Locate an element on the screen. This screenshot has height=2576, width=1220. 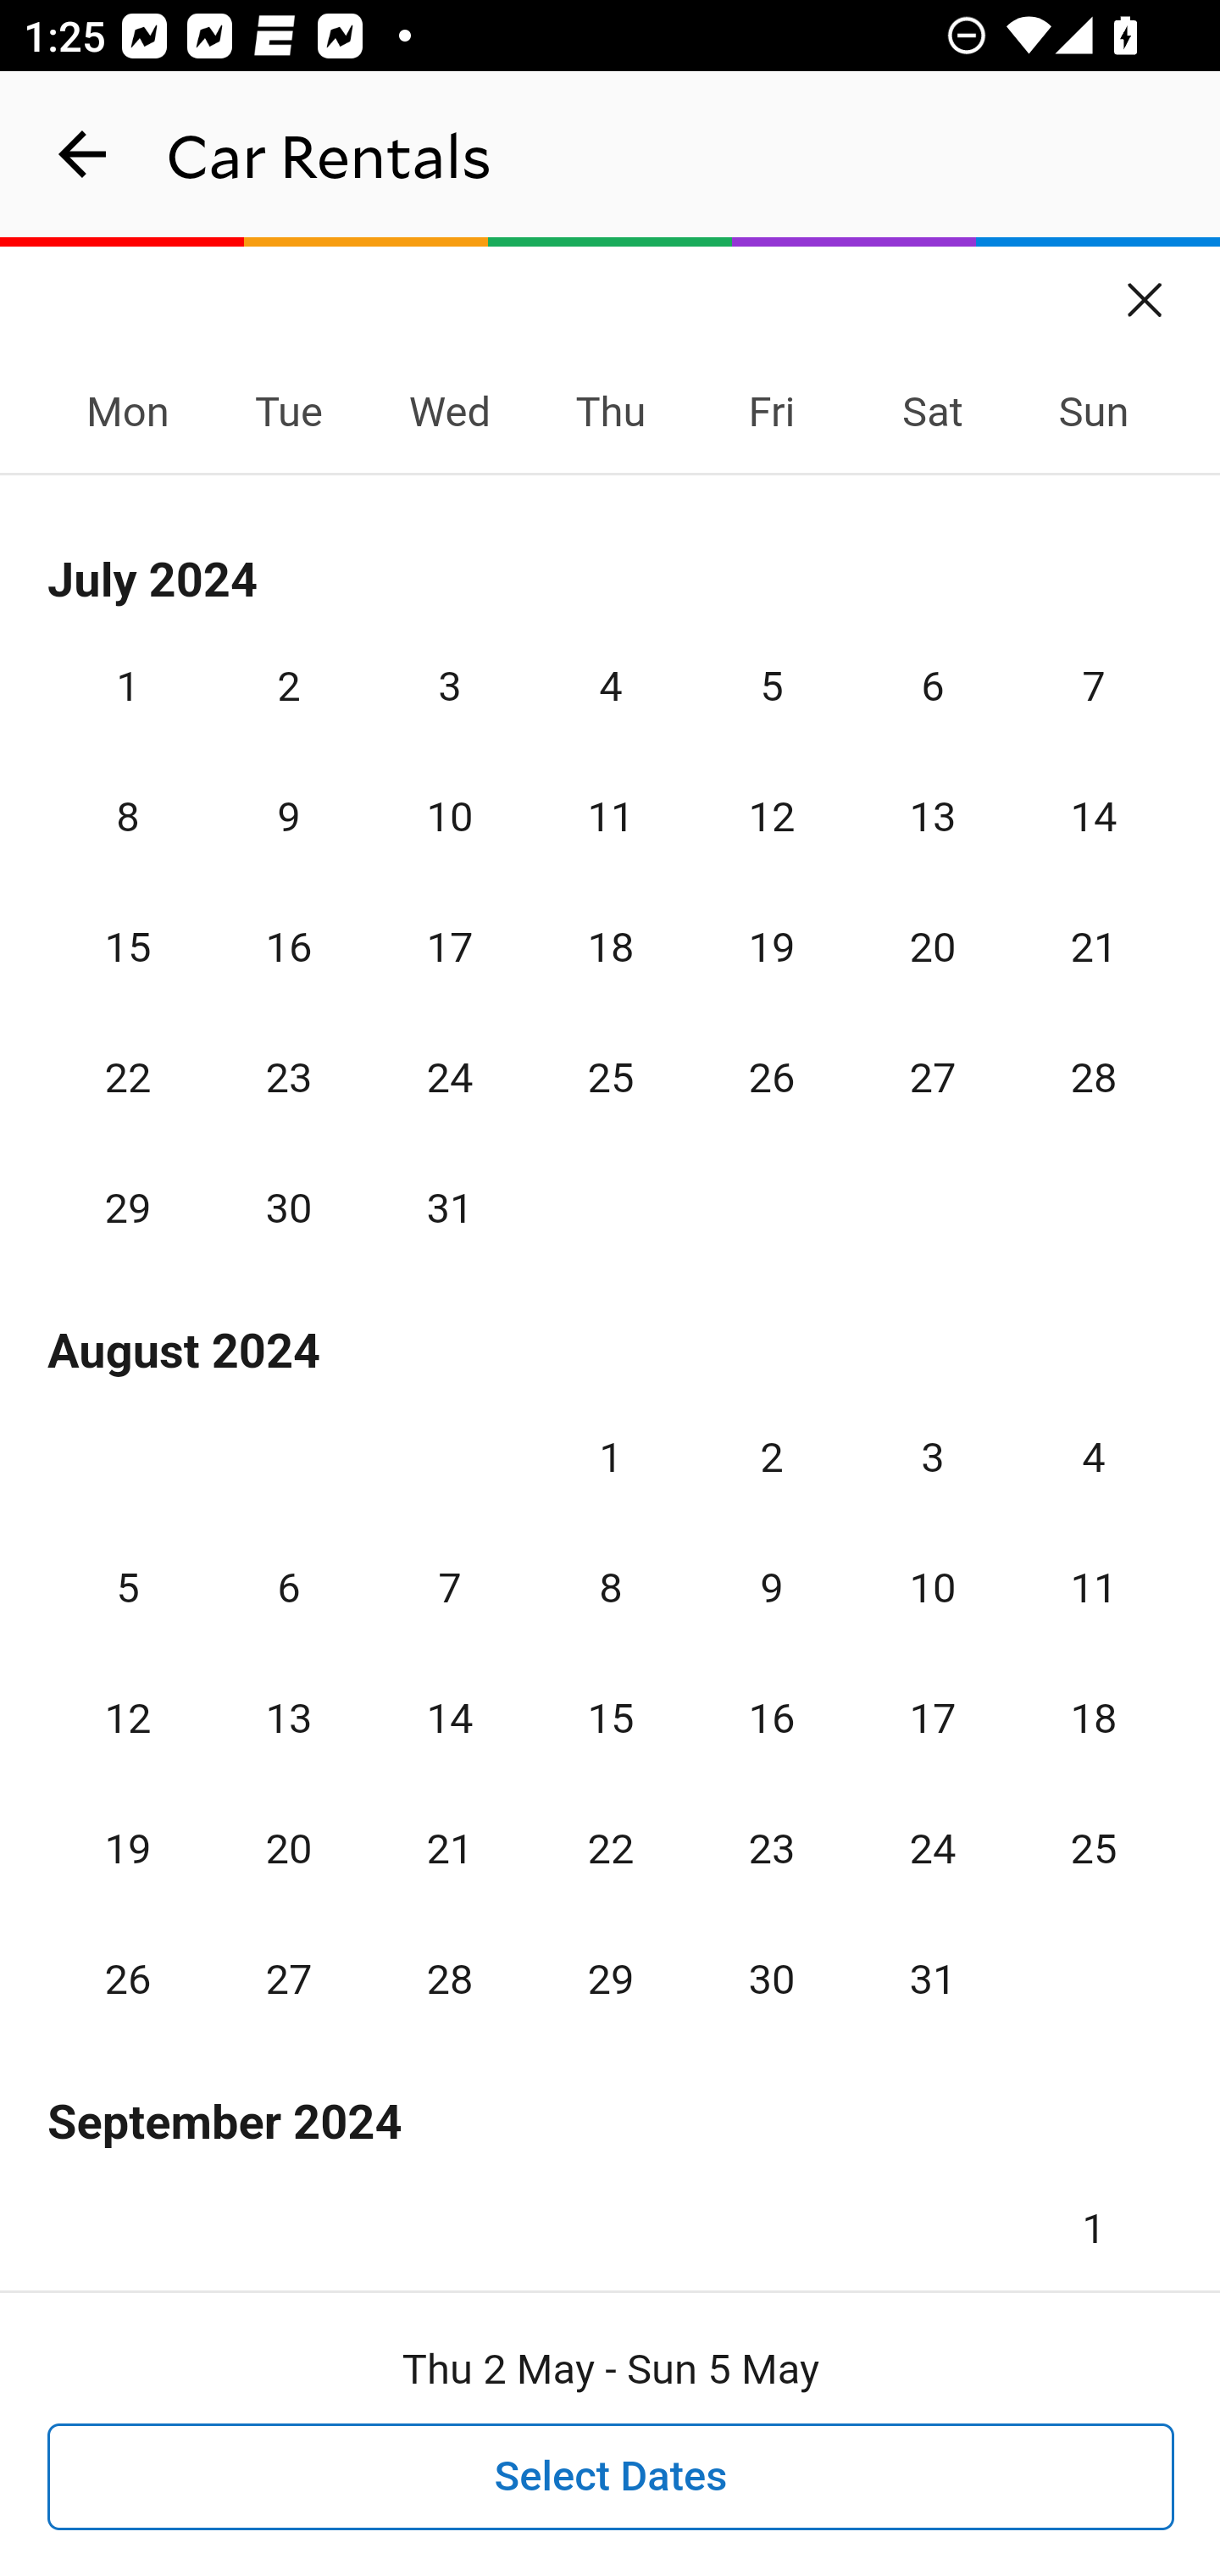
24 August 2024 is located at coordinates (932, 1847).